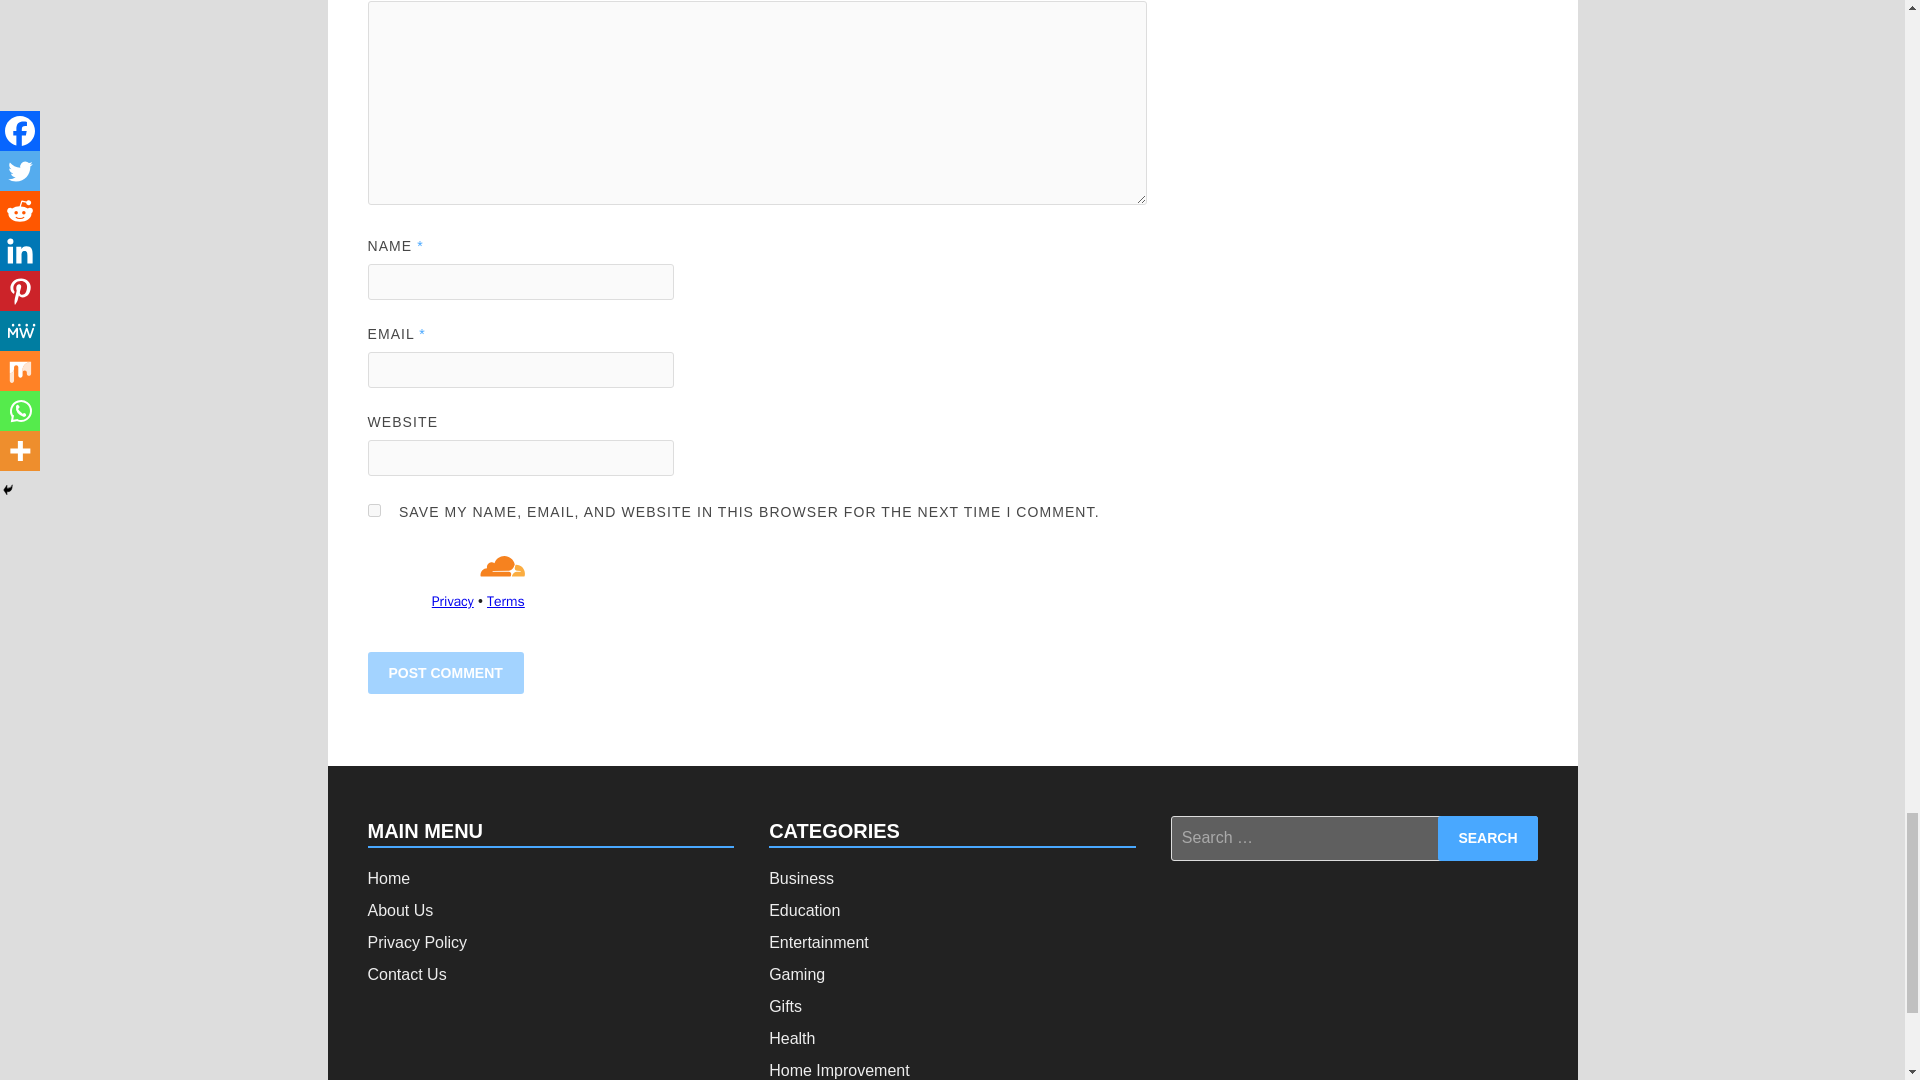 This screenshot has width=1920, height=1080. I want to click on yes, so click(374, 510).